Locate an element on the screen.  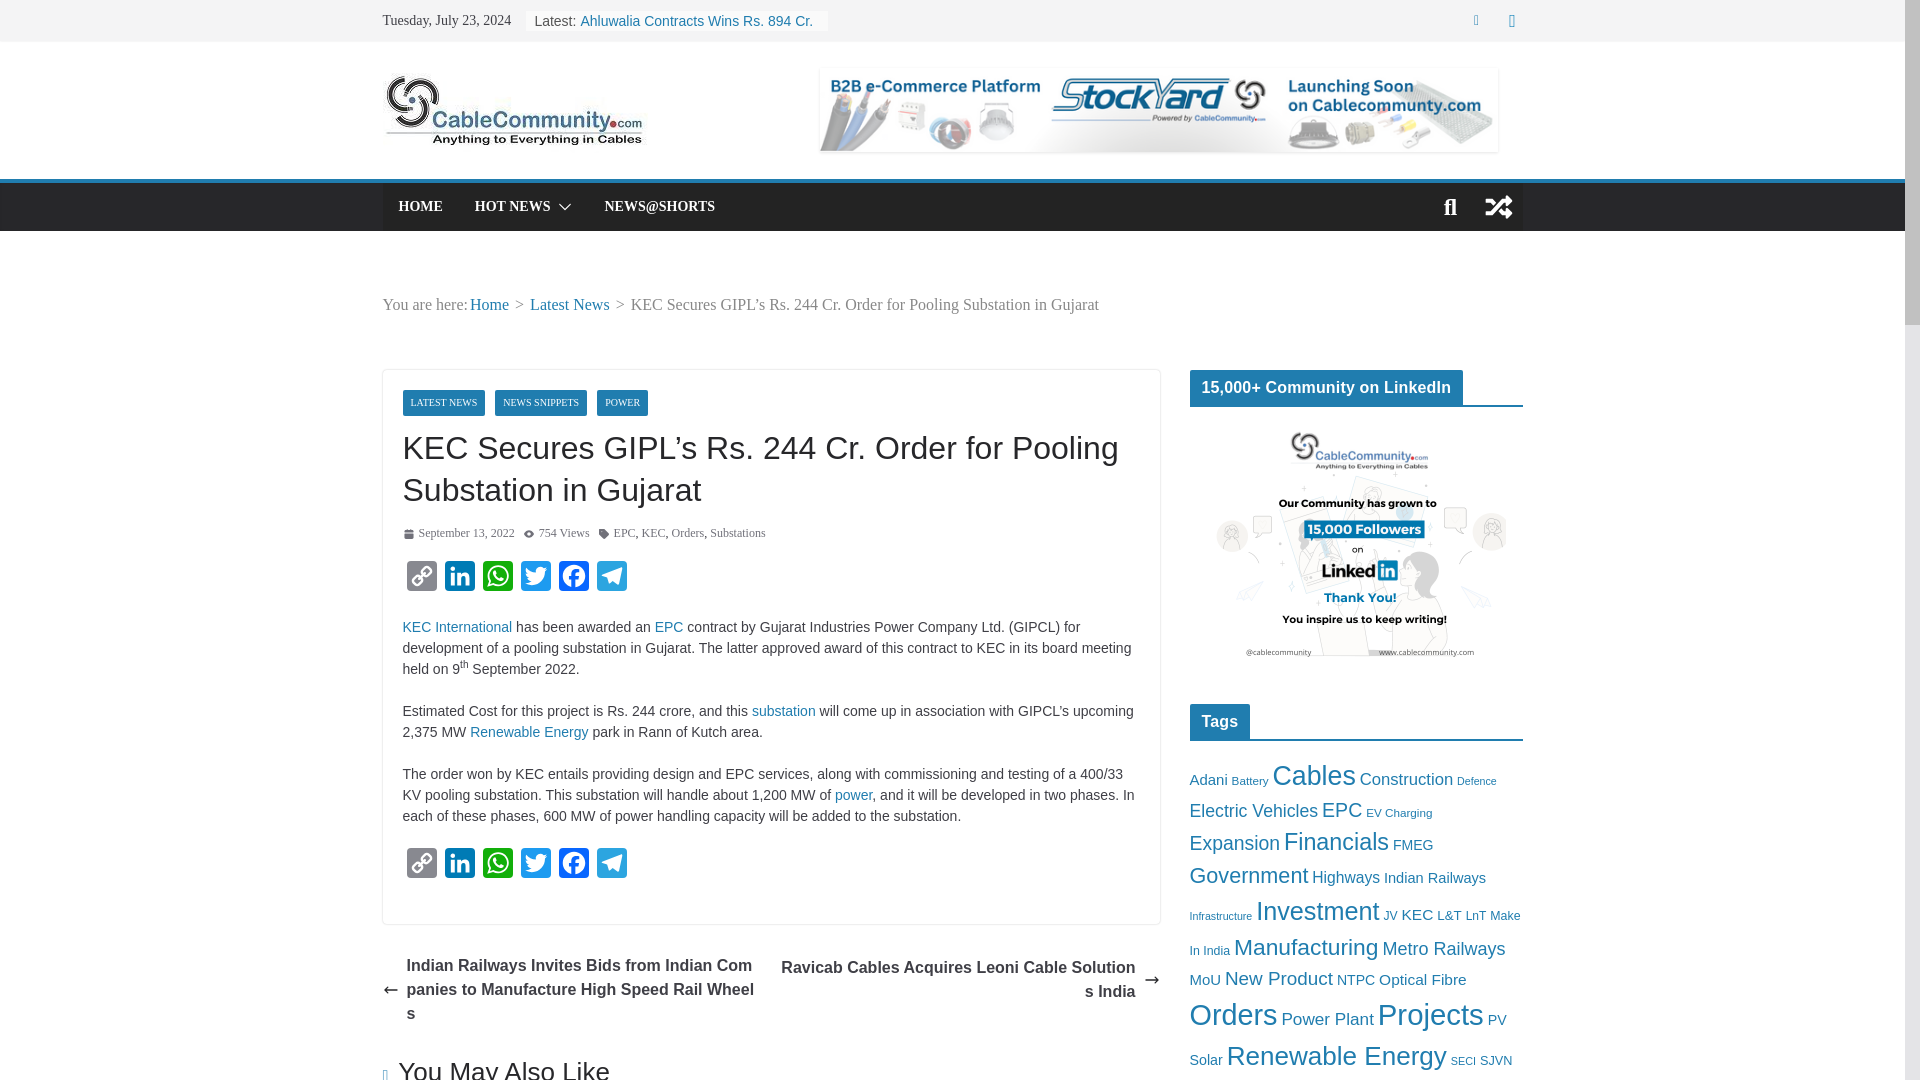
Substations is located at coordinates (737, 534).